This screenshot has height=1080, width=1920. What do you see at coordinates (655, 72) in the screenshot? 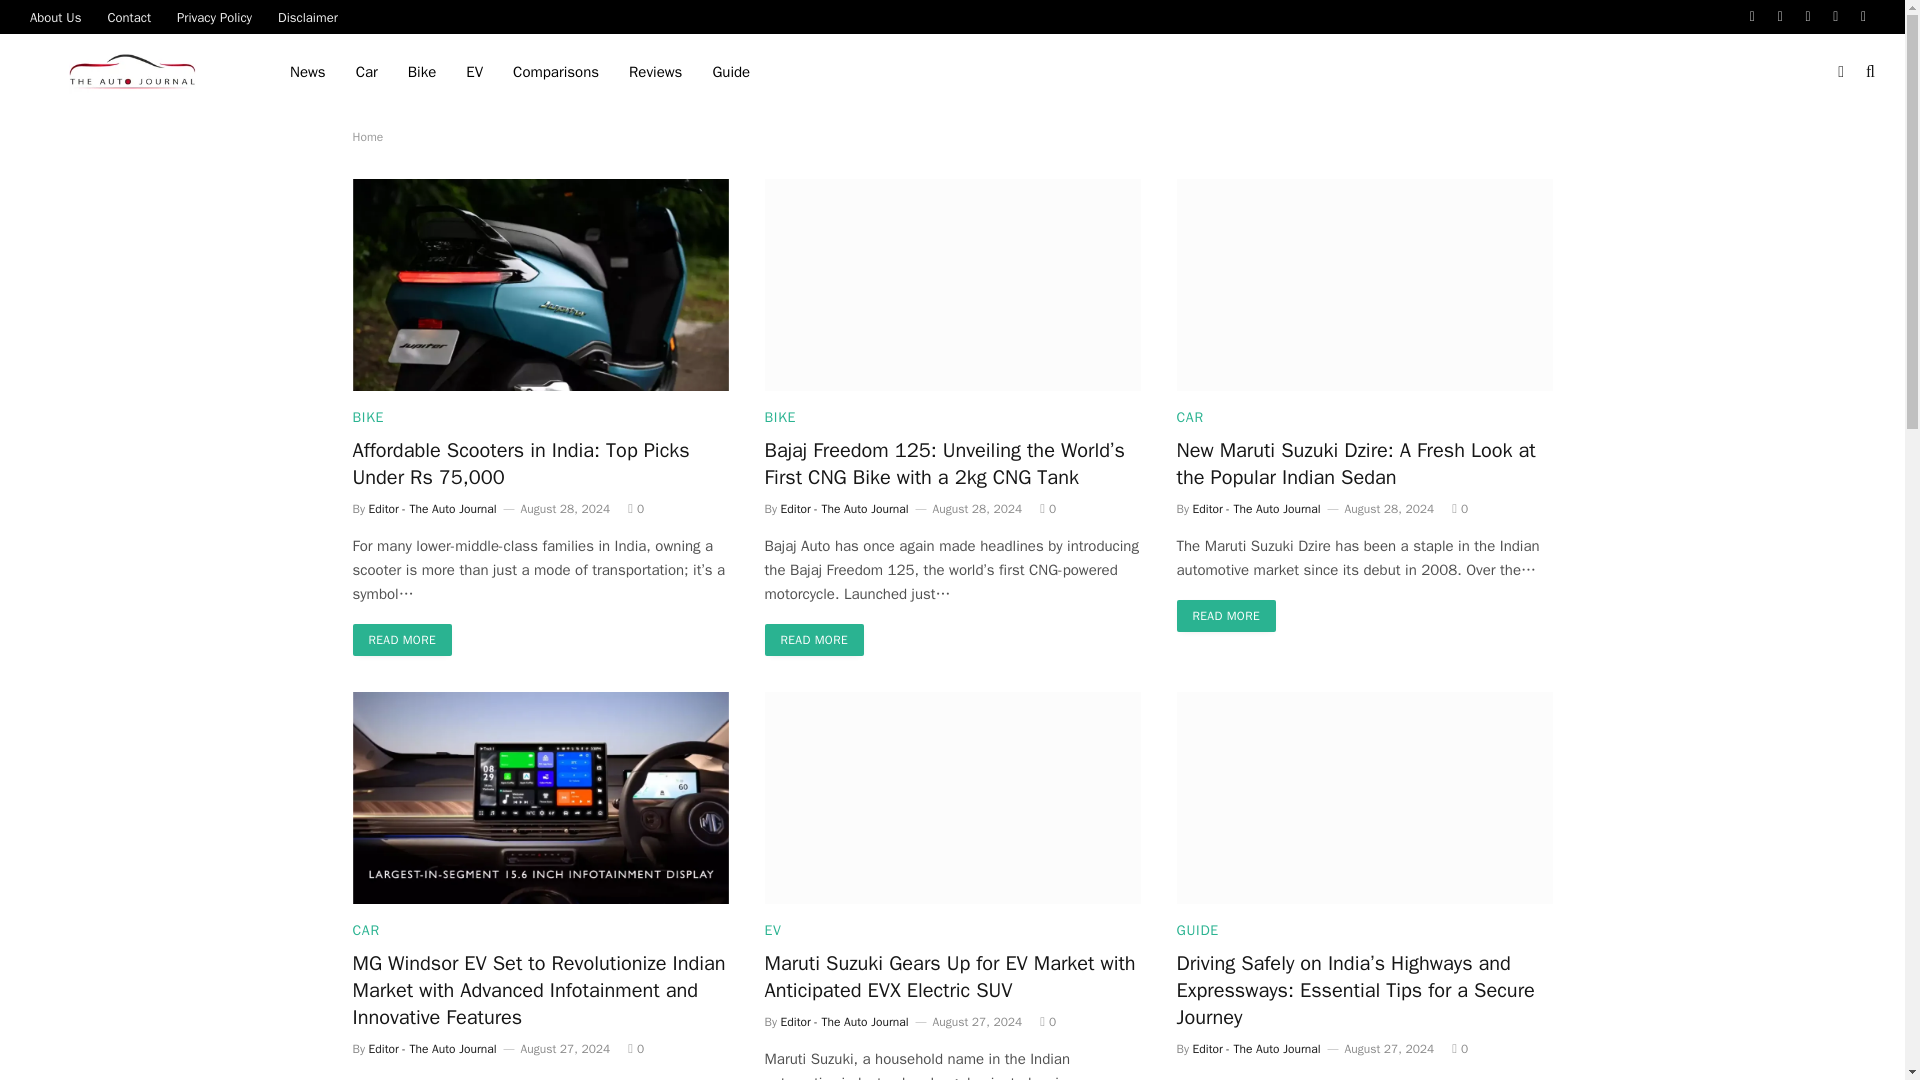
I see `Reviews` at bounding box center [655, 72].